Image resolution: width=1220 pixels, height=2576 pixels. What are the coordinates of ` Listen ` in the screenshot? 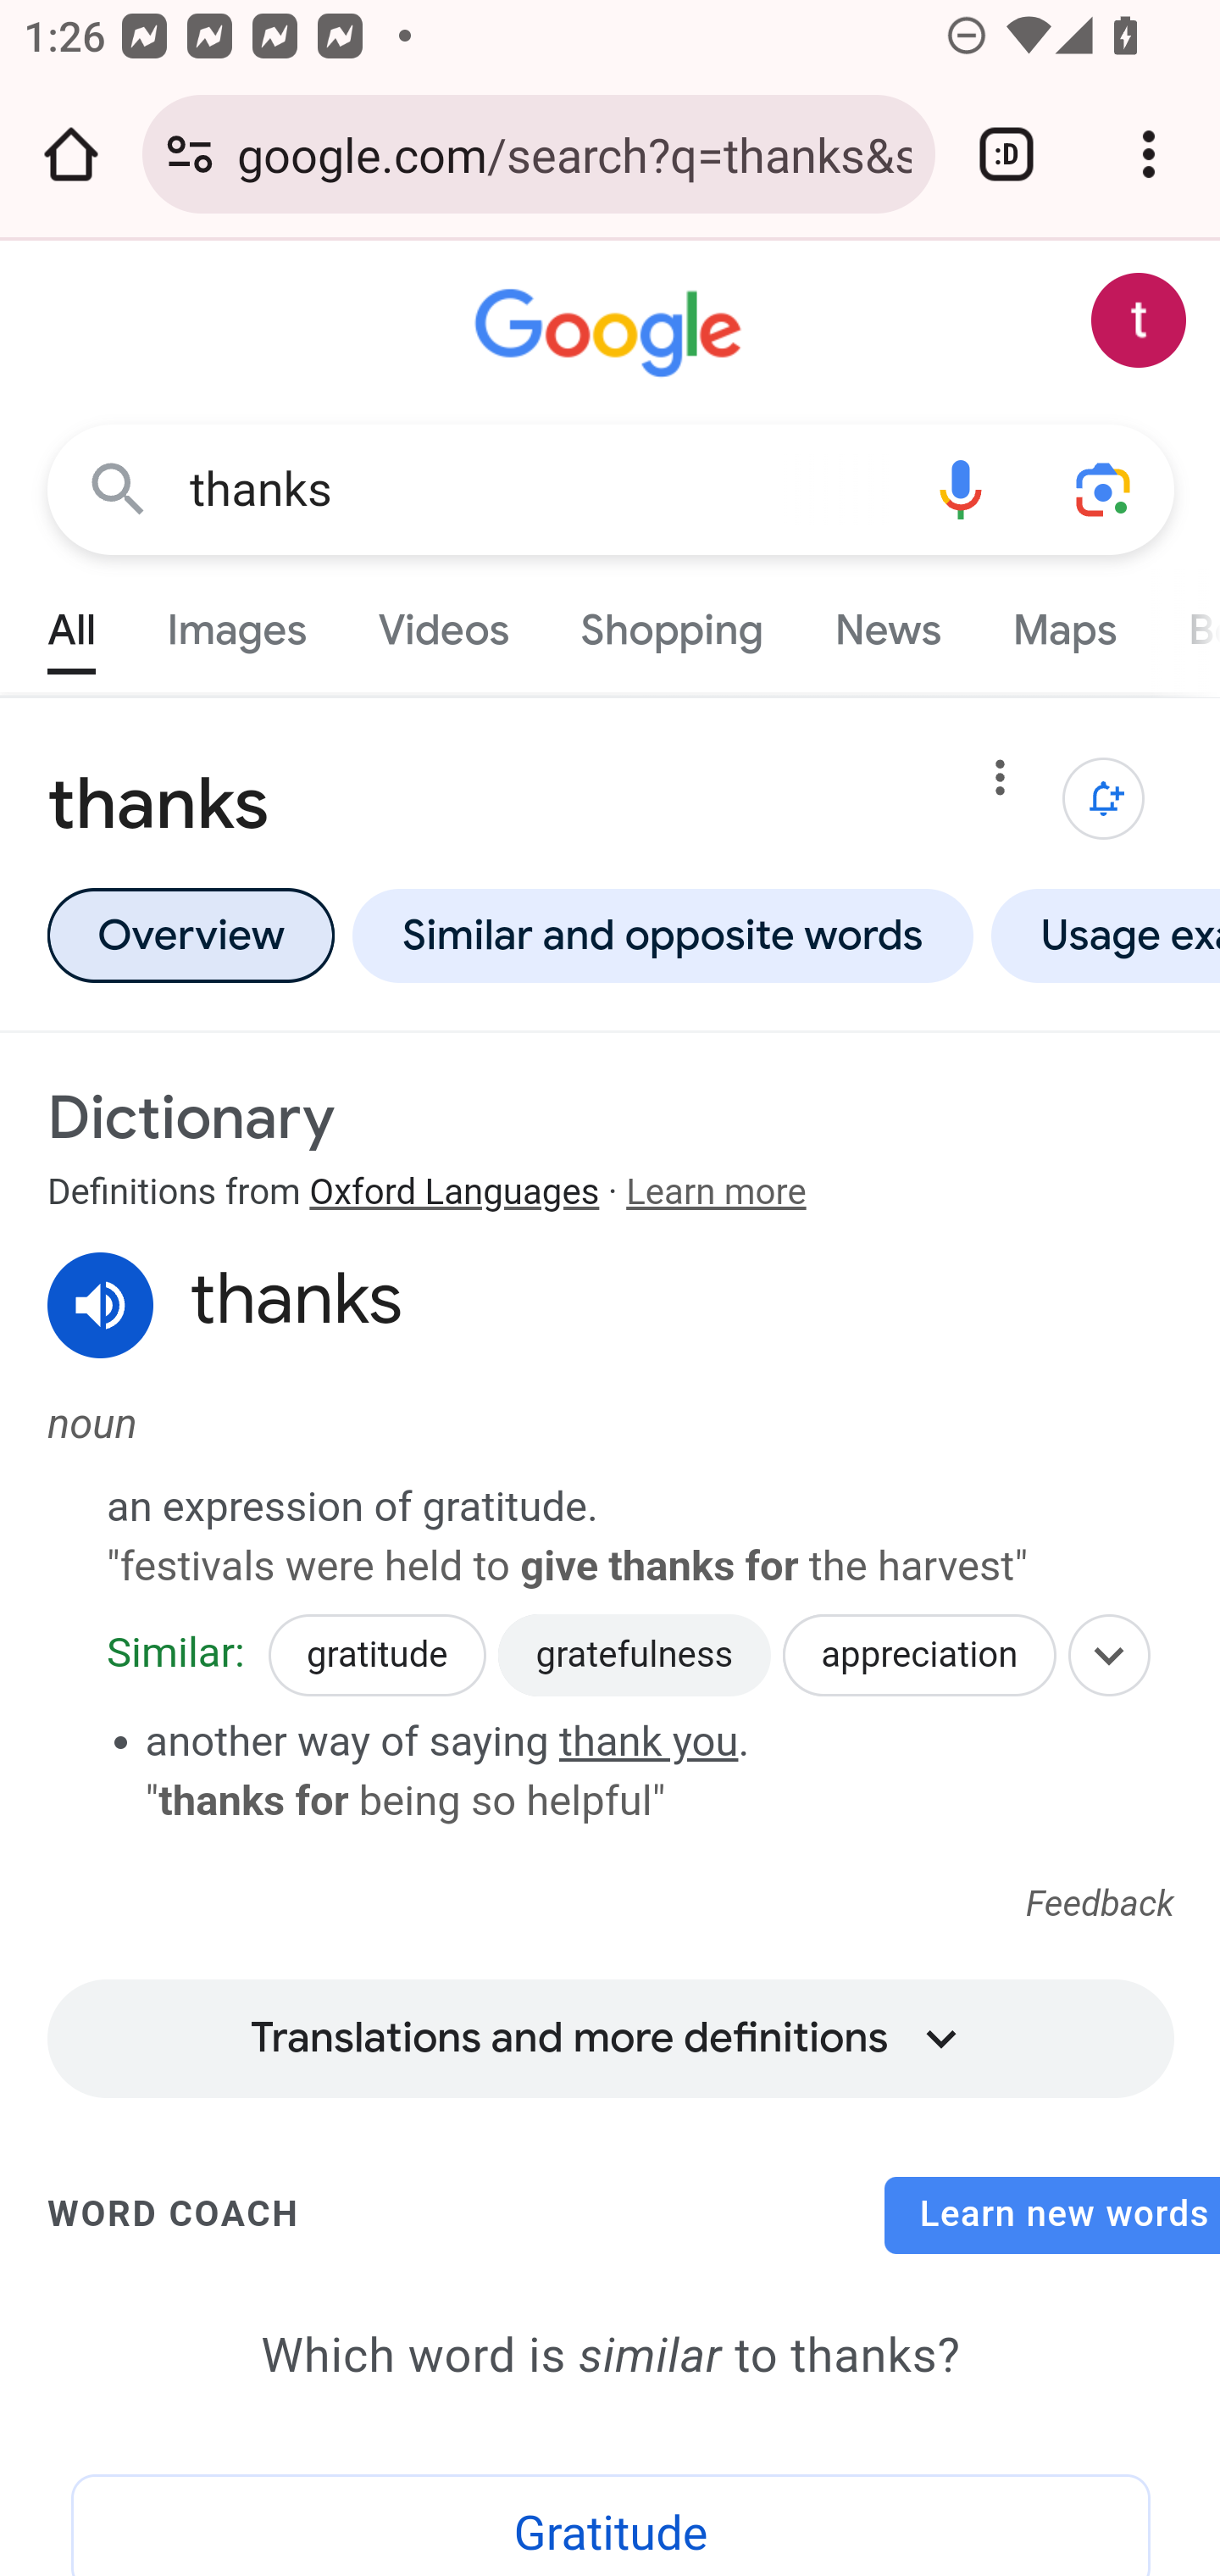 It's located at (102, 1306).